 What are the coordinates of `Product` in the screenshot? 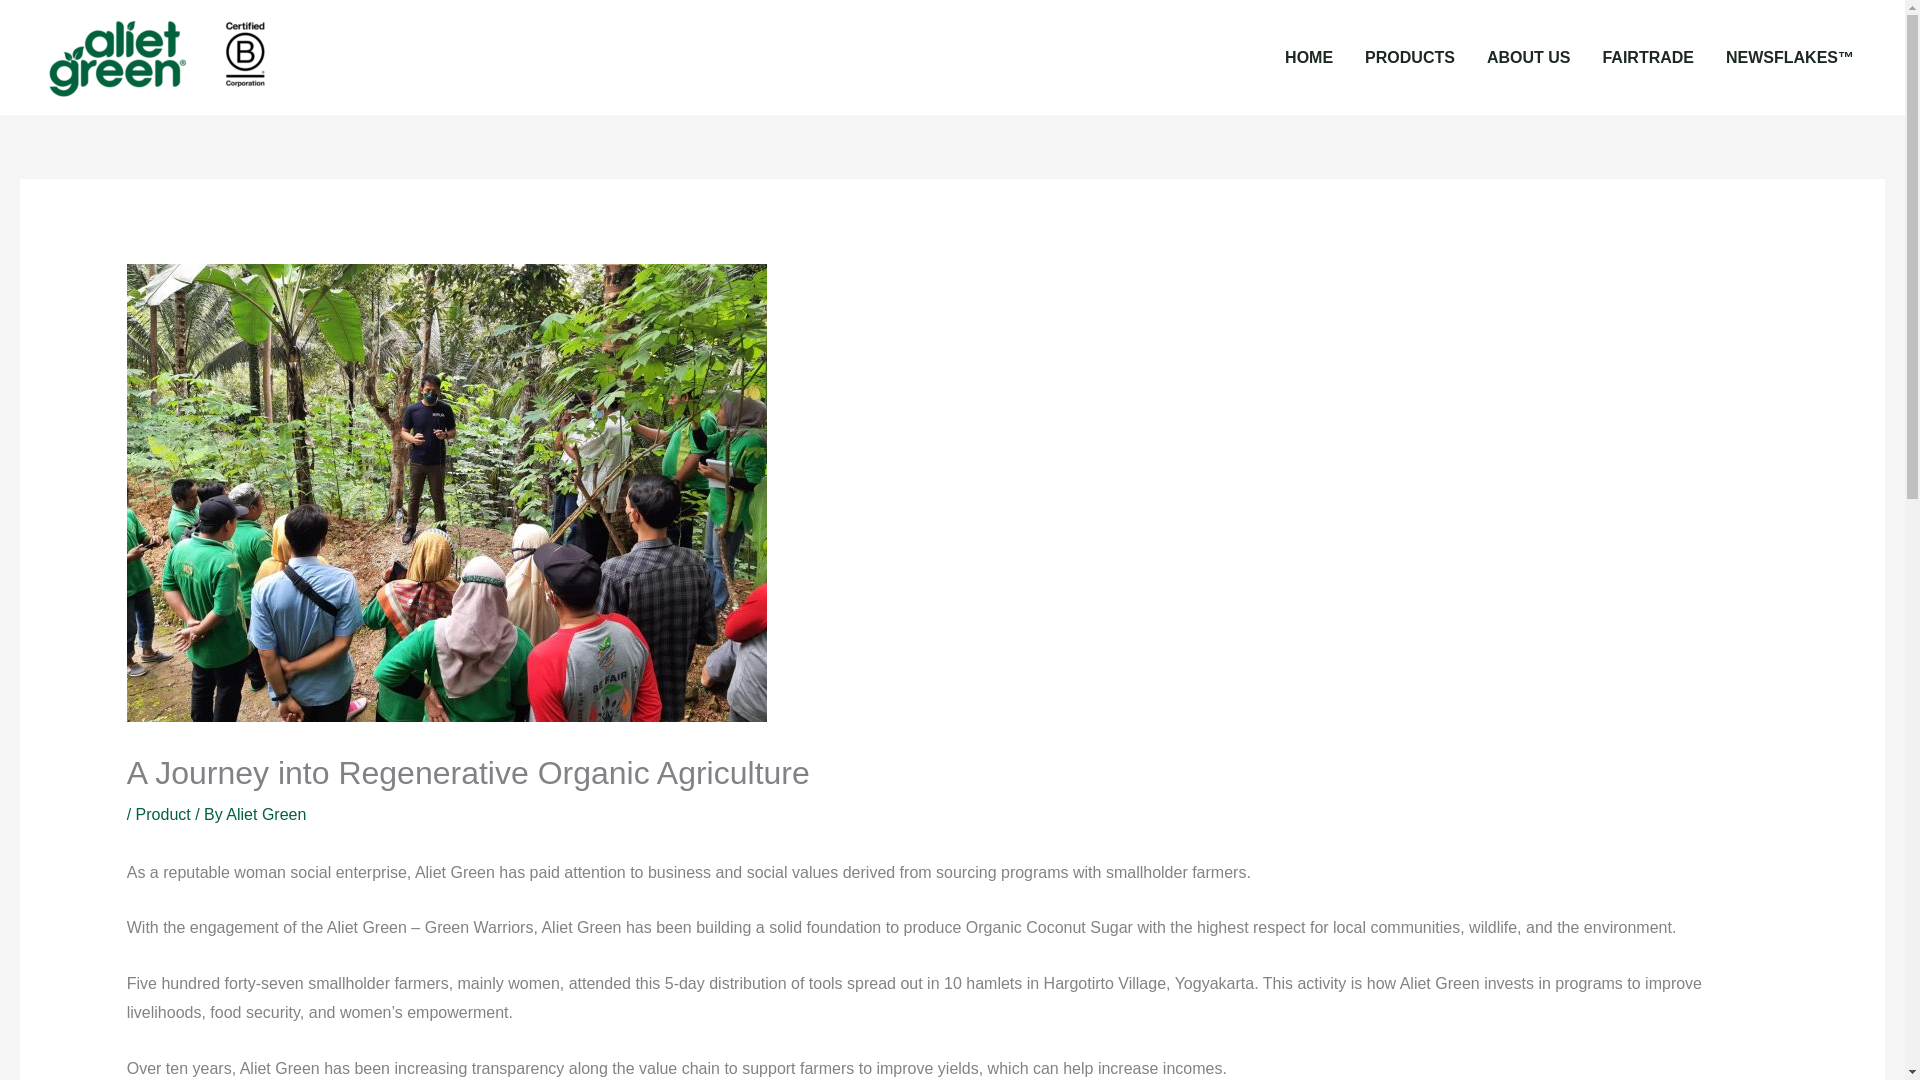 It's located at (163, 814).